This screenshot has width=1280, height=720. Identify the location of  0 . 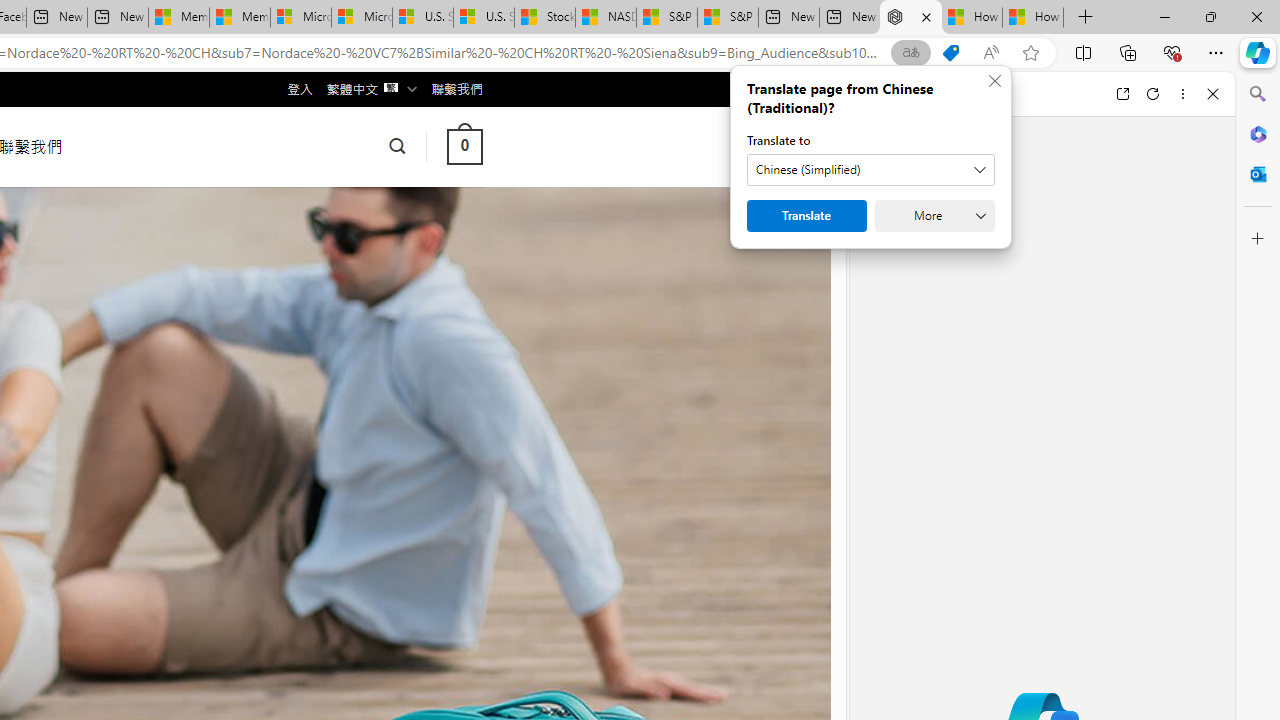
(464, 146).